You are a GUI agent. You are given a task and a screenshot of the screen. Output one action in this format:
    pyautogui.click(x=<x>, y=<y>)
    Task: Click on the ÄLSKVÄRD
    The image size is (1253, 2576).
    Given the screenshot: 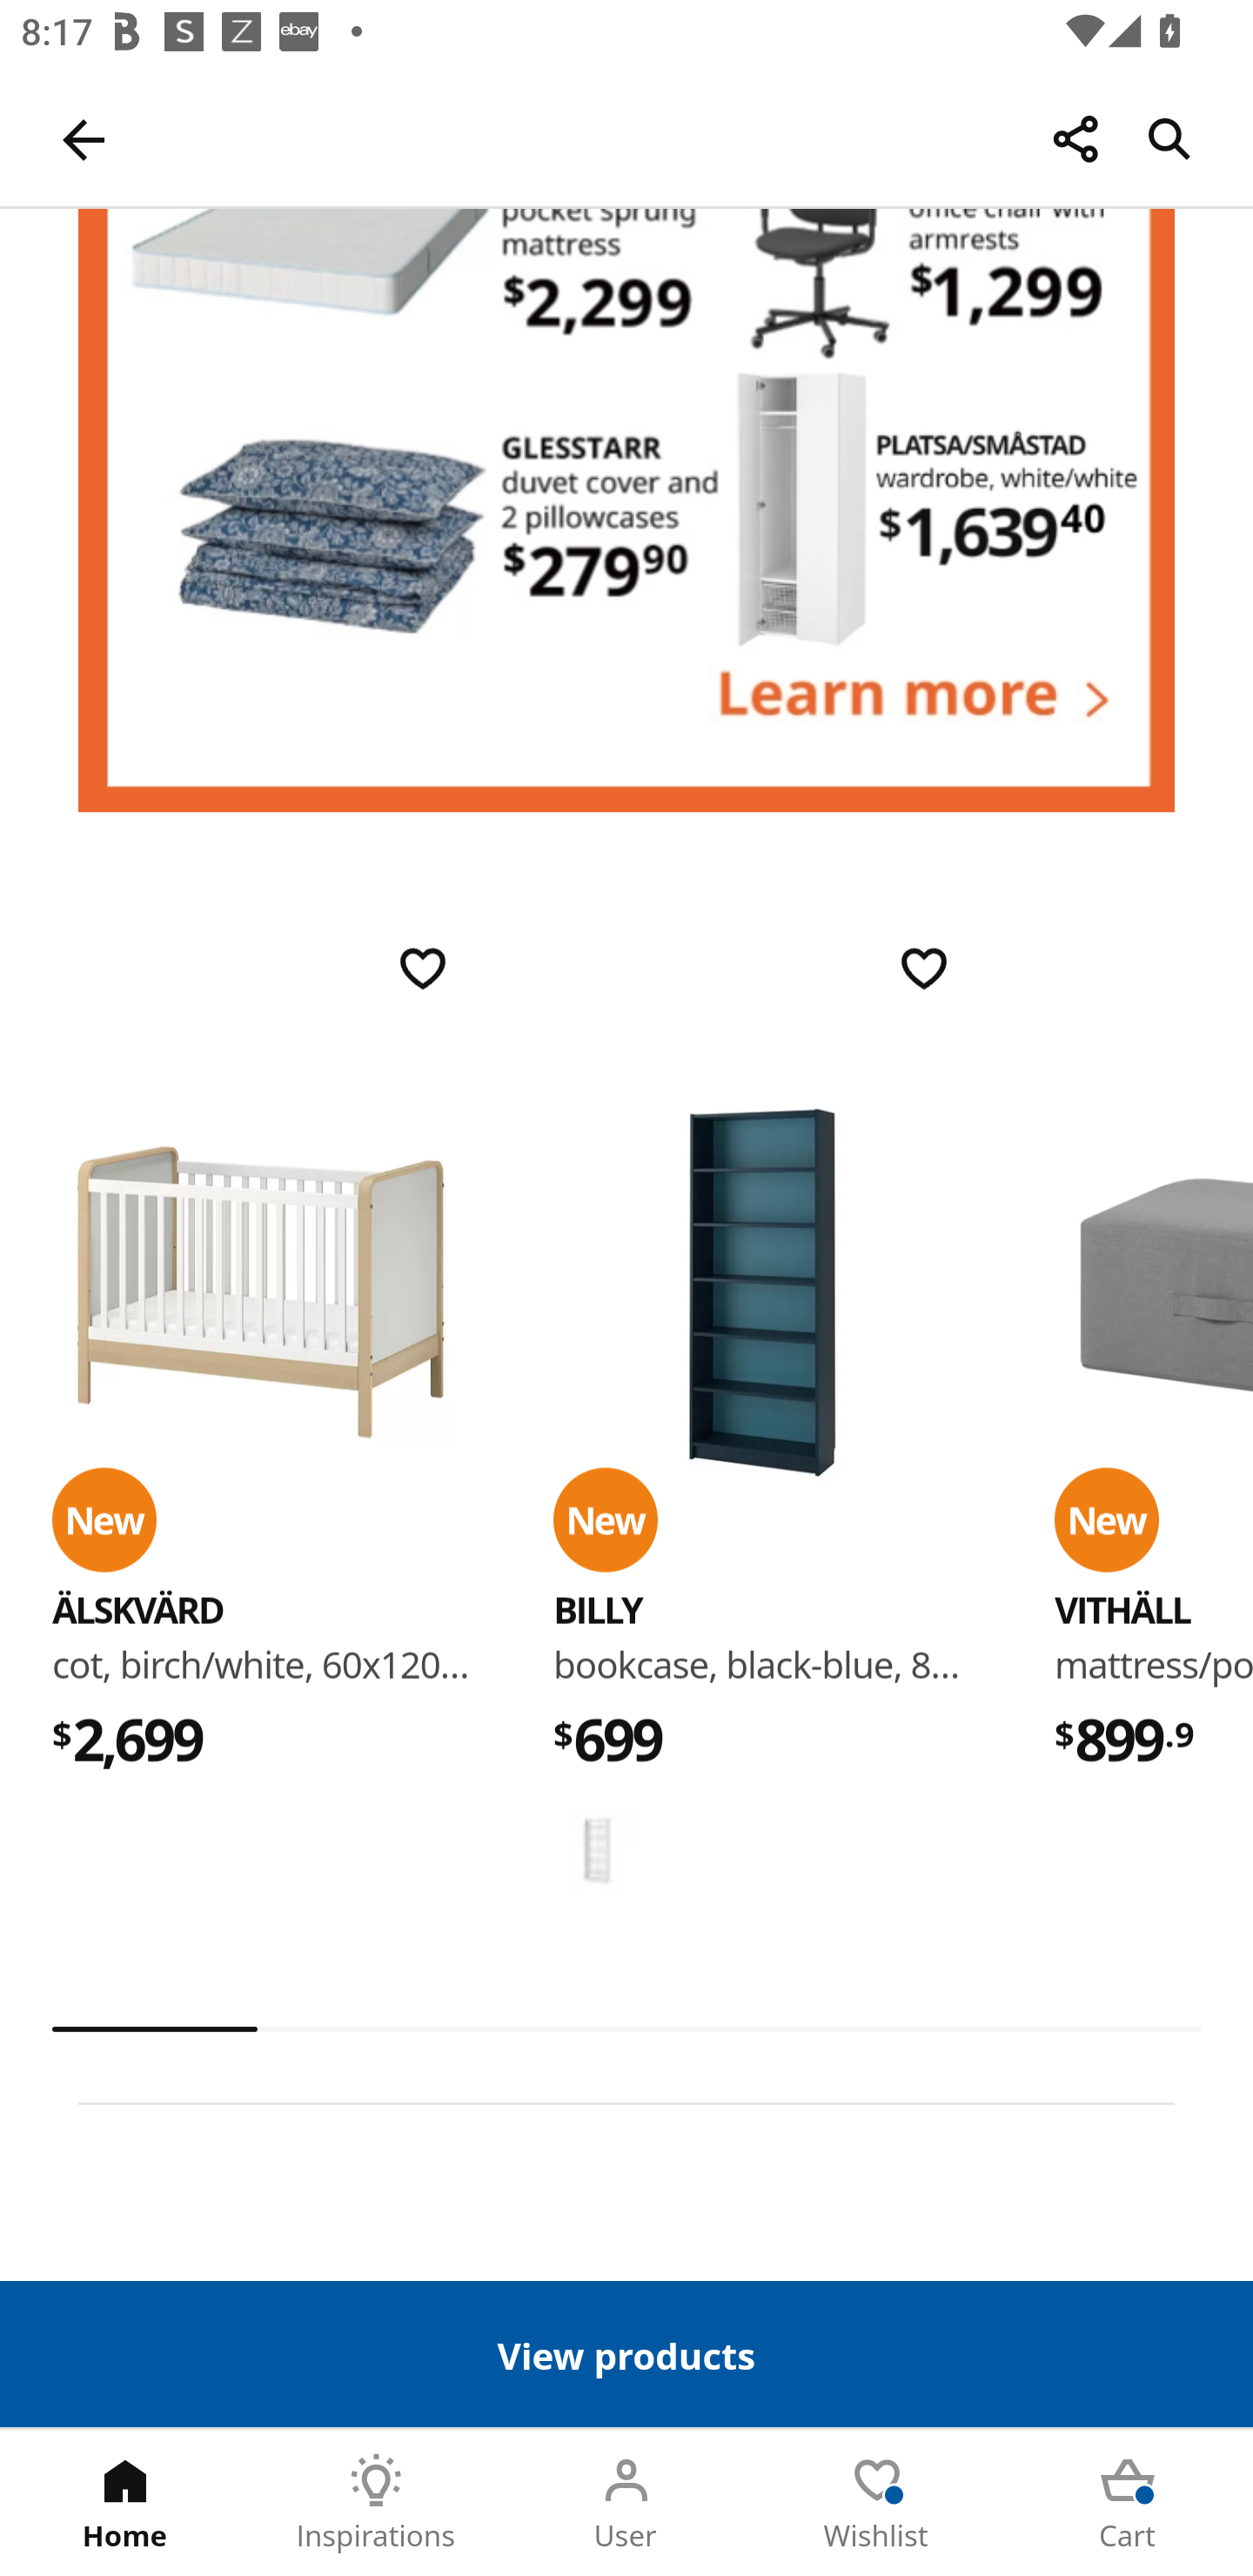 What is the action you would take?
    pyautogui.click(x=137, y=1610)
    